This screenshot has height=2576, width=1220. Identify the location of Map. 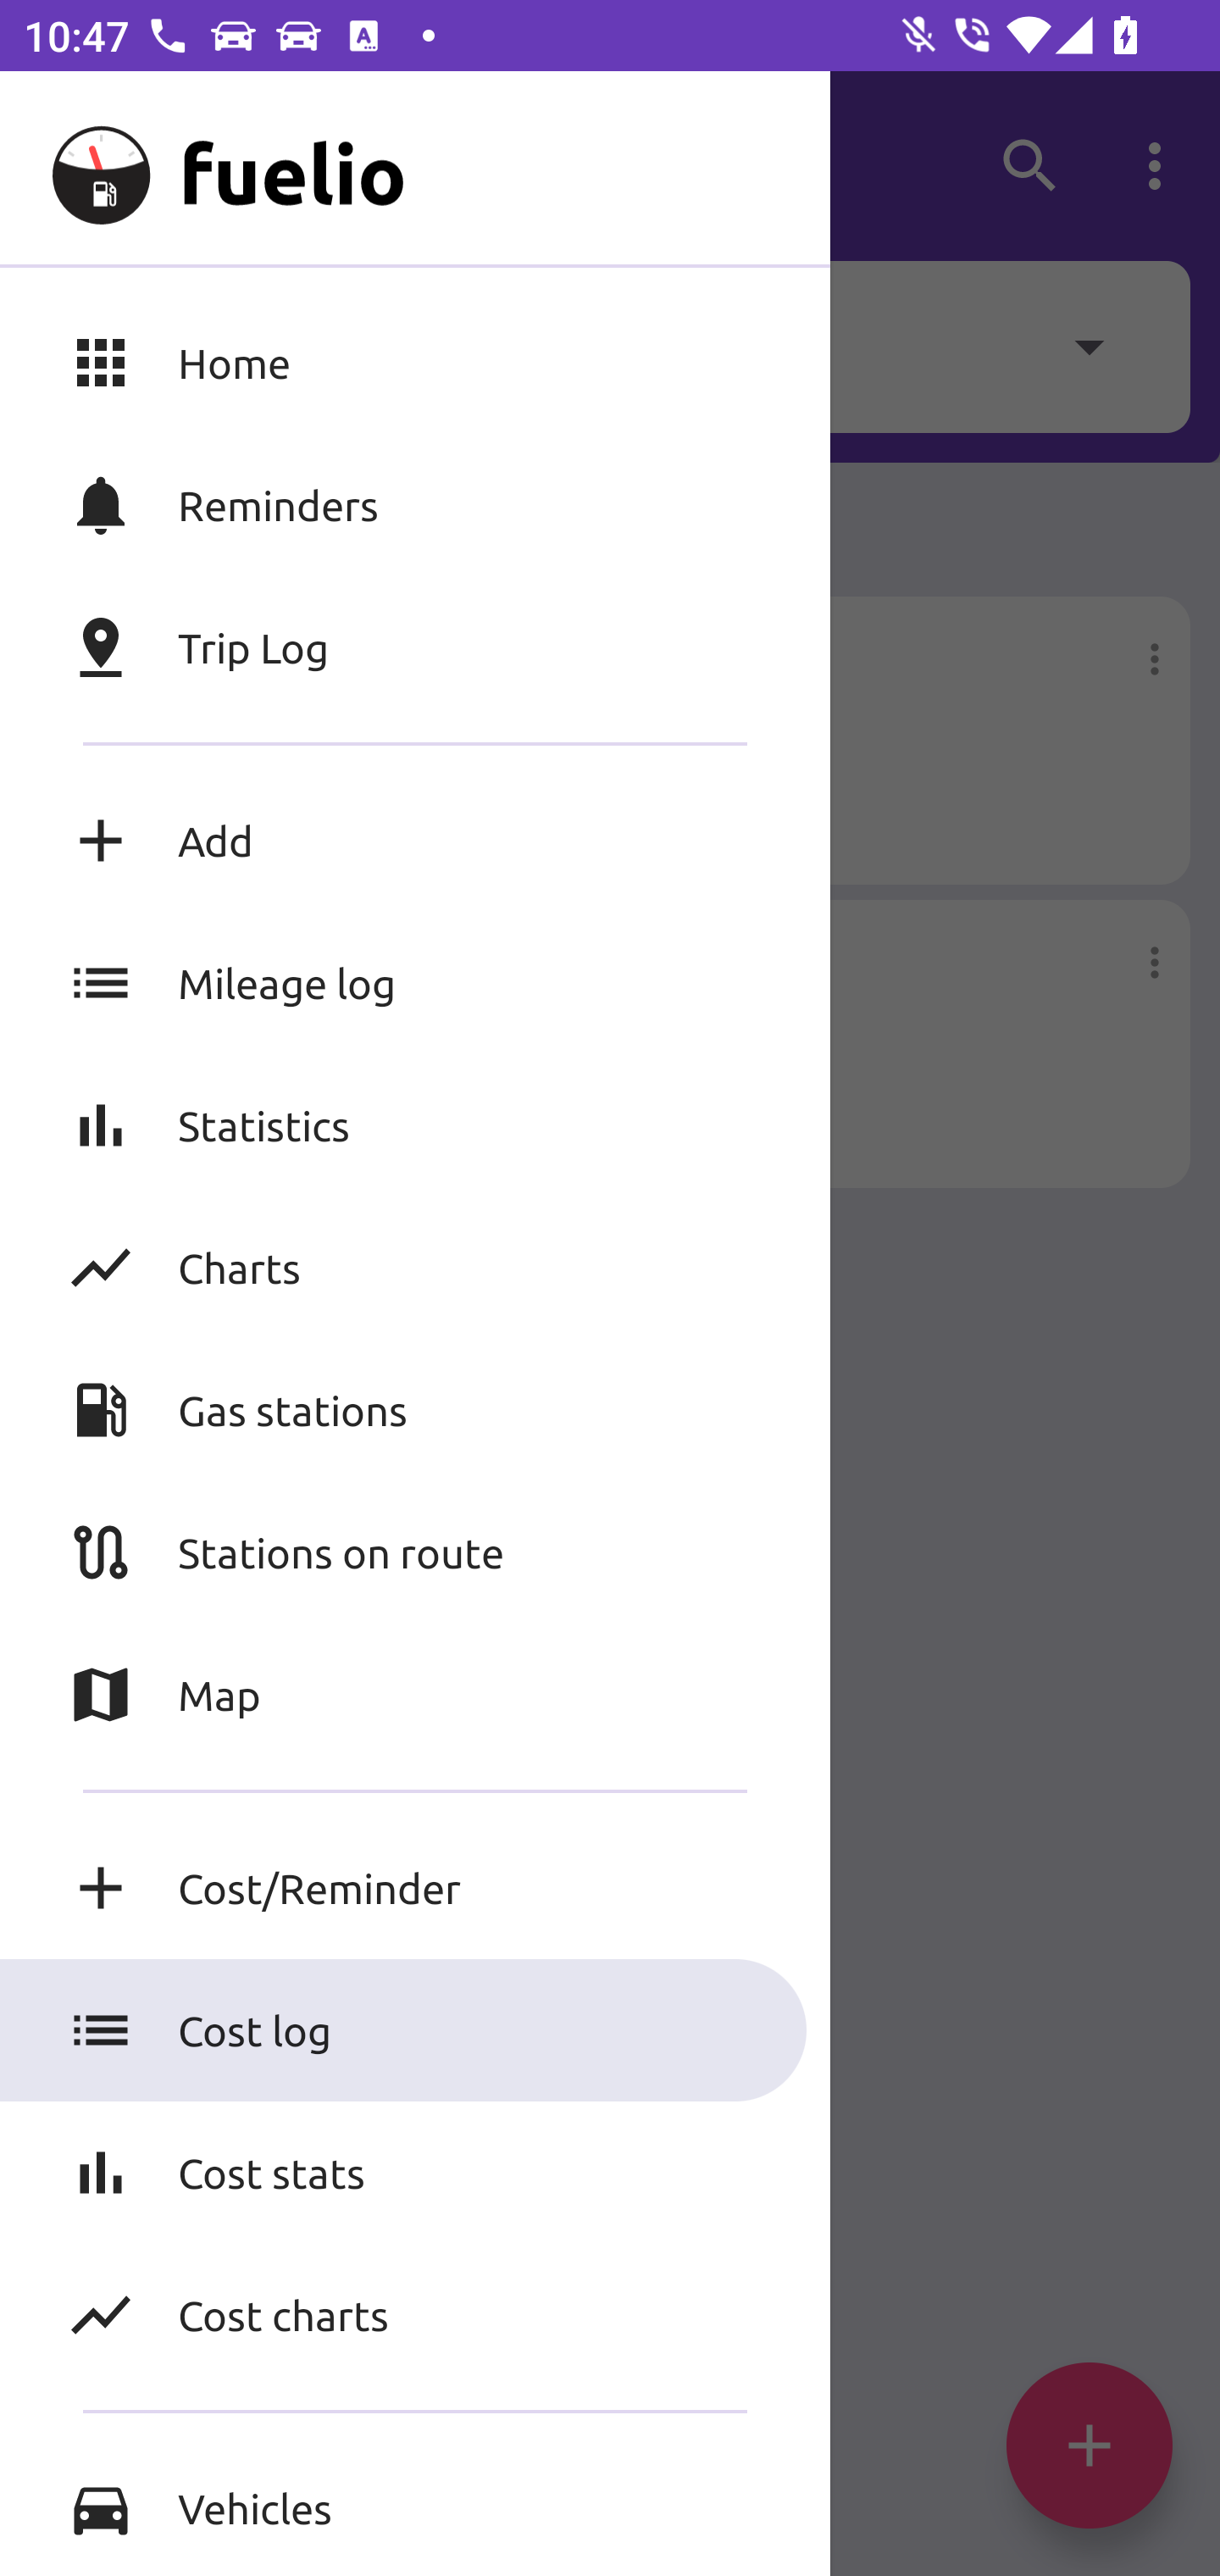
(415, 1695).